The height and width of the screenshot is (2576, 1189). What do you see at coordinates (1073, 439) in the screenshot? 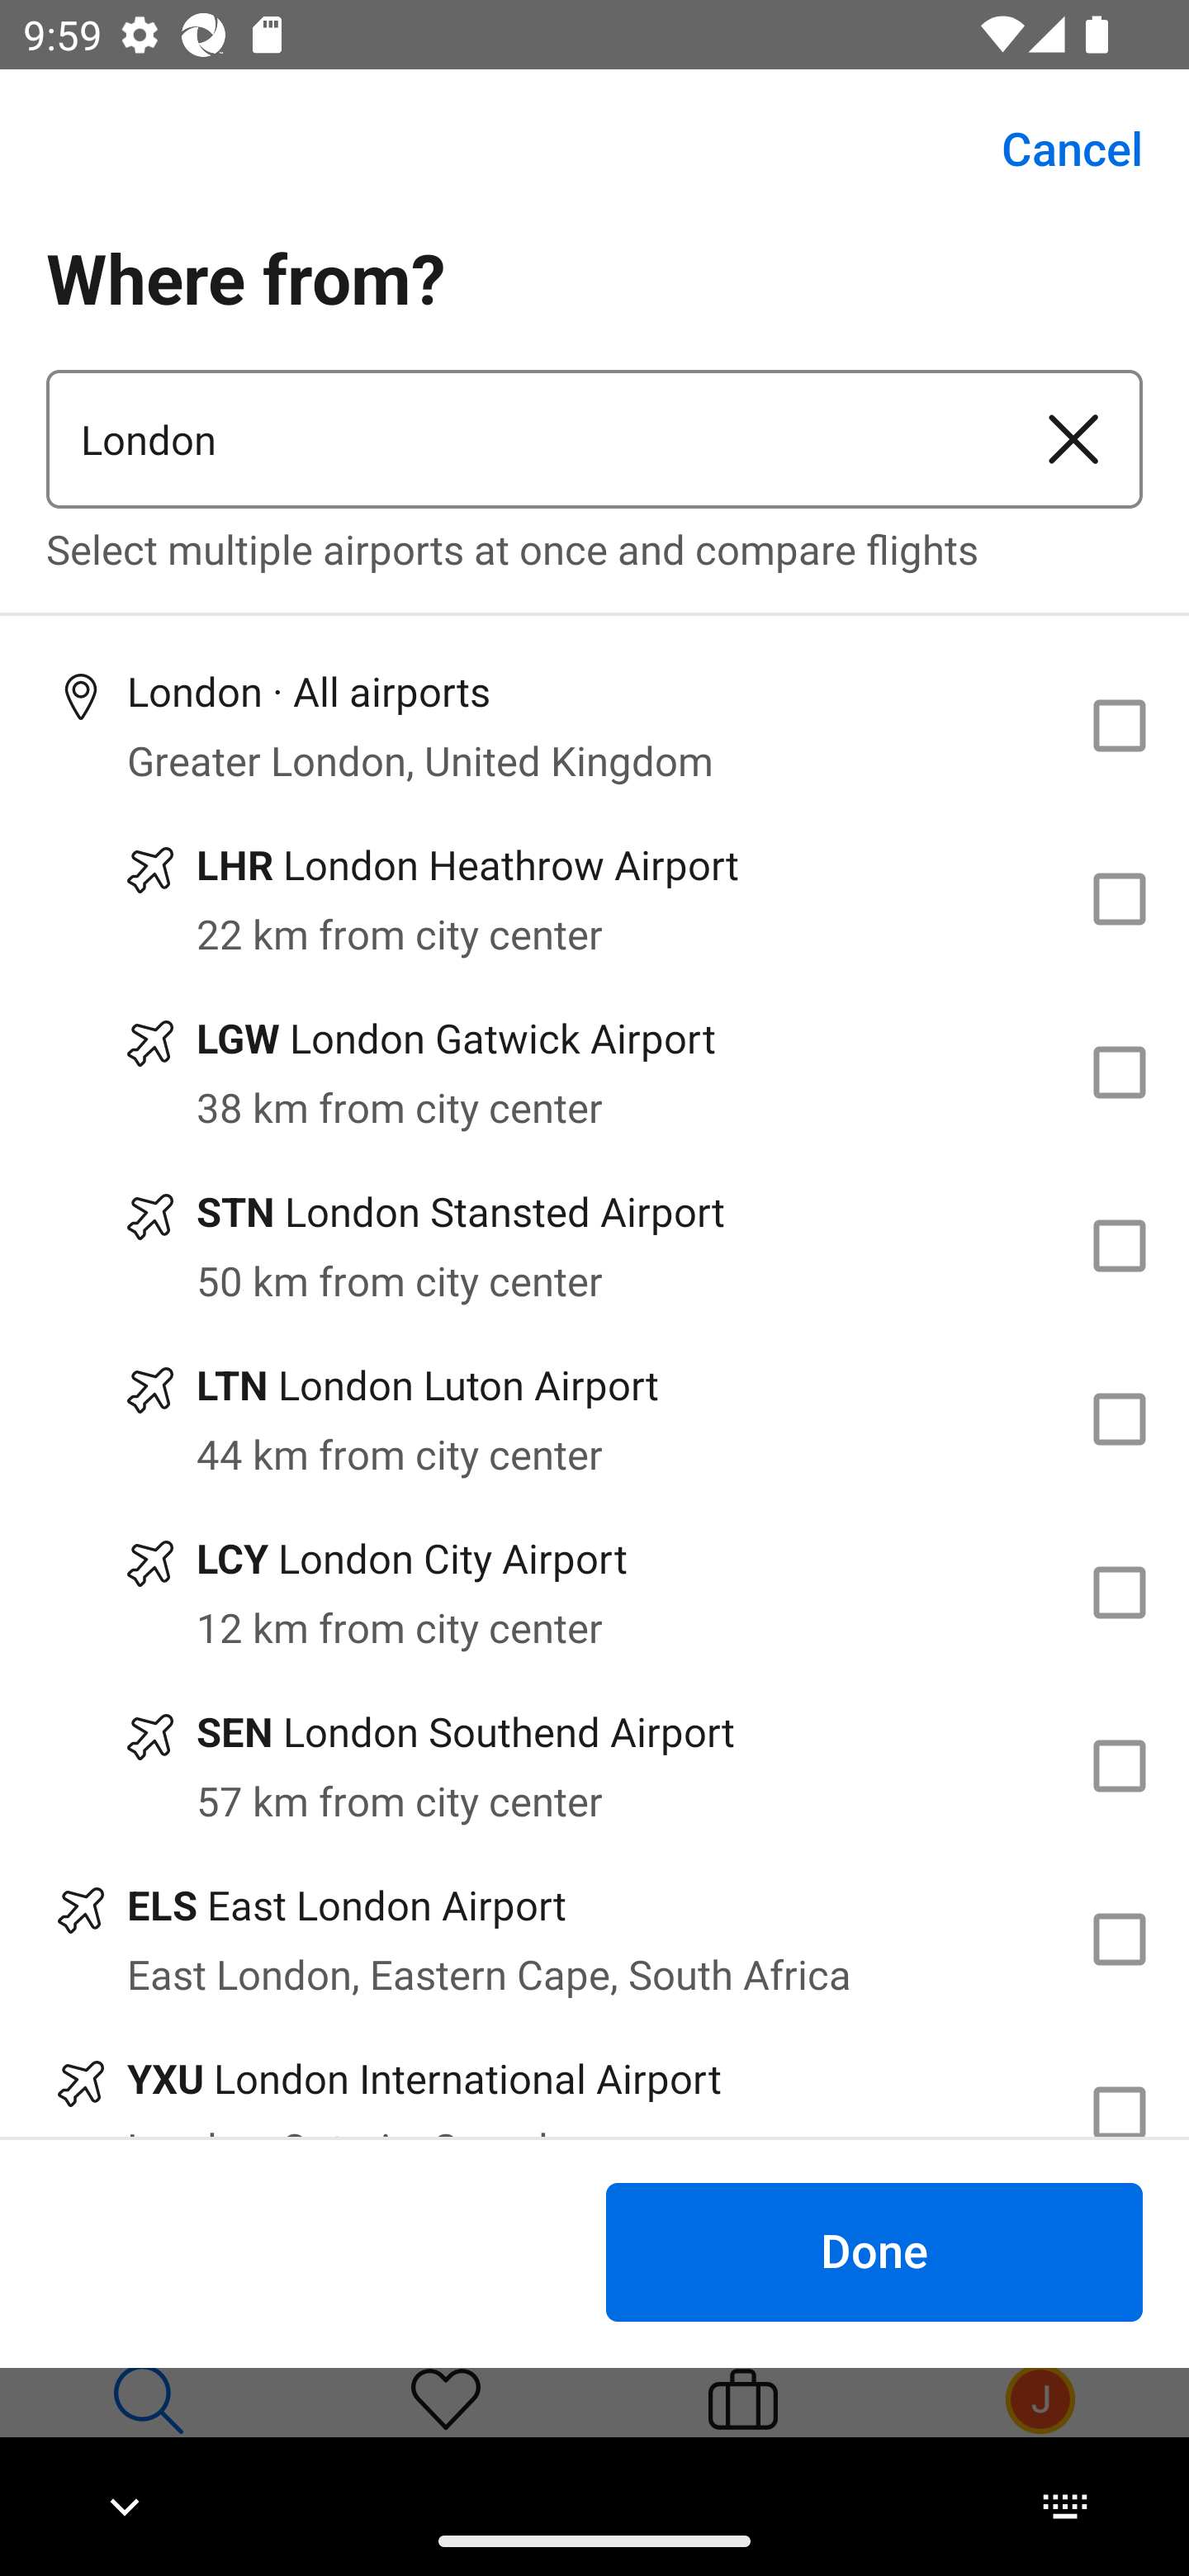
I see `Clear airport or city` at bounding box center [1073, 439].